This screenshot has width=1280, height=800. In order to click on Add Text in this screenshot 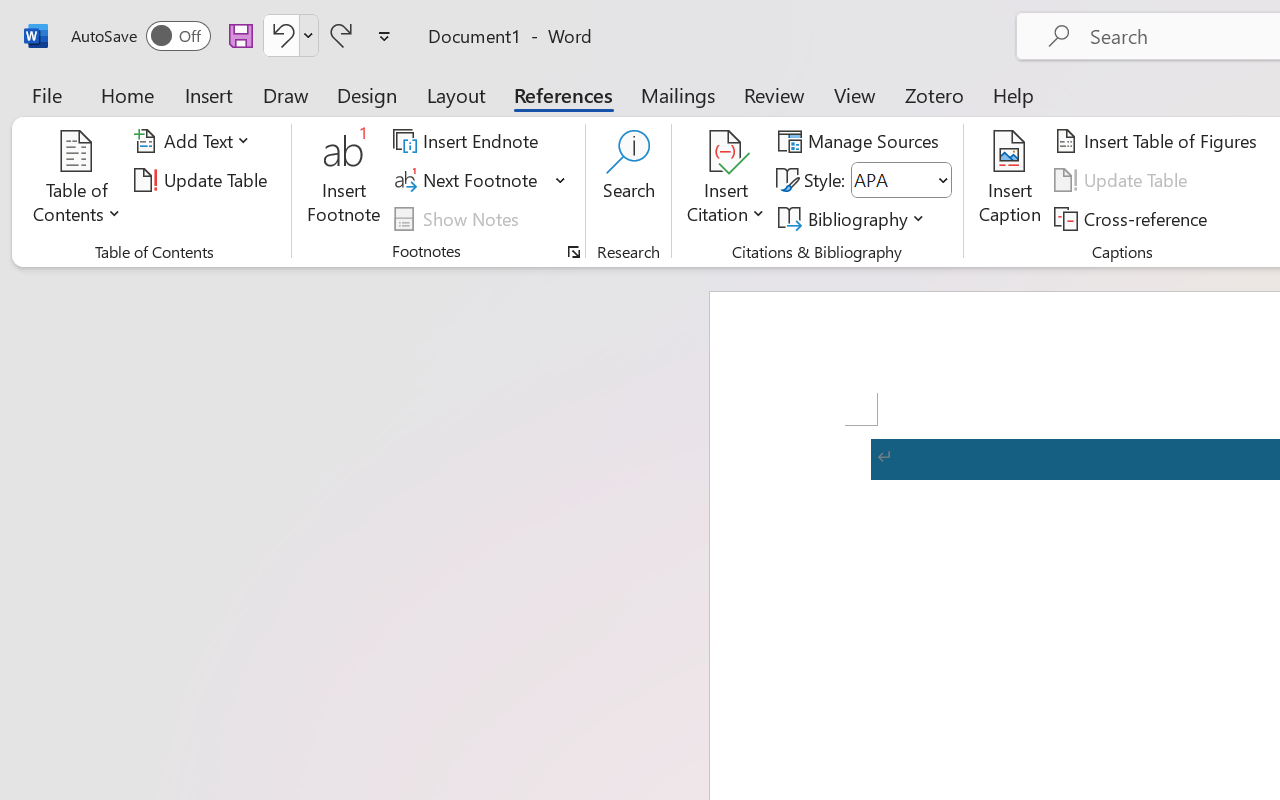, I will do `click(195, 141)`.